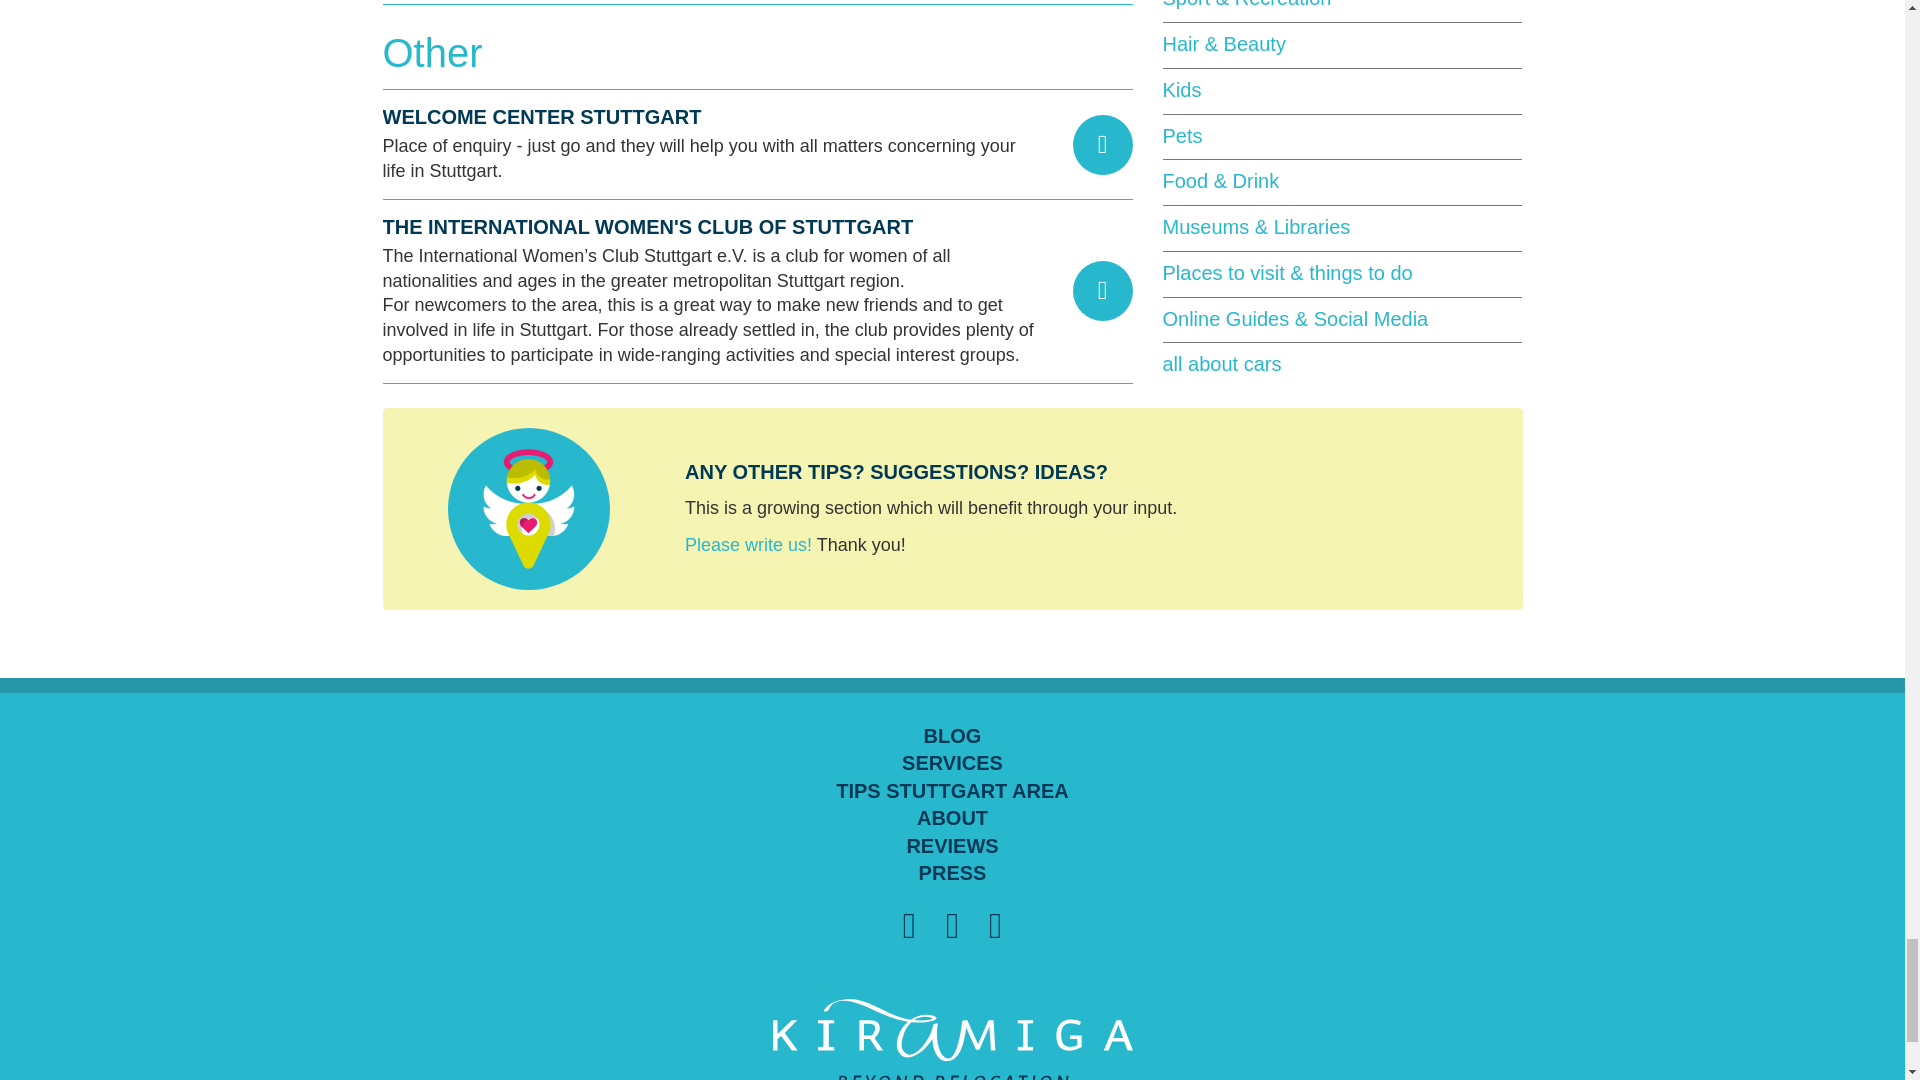  Describe the element at coordinates (952, 873) in the screenshot. I see `Press` at that location.